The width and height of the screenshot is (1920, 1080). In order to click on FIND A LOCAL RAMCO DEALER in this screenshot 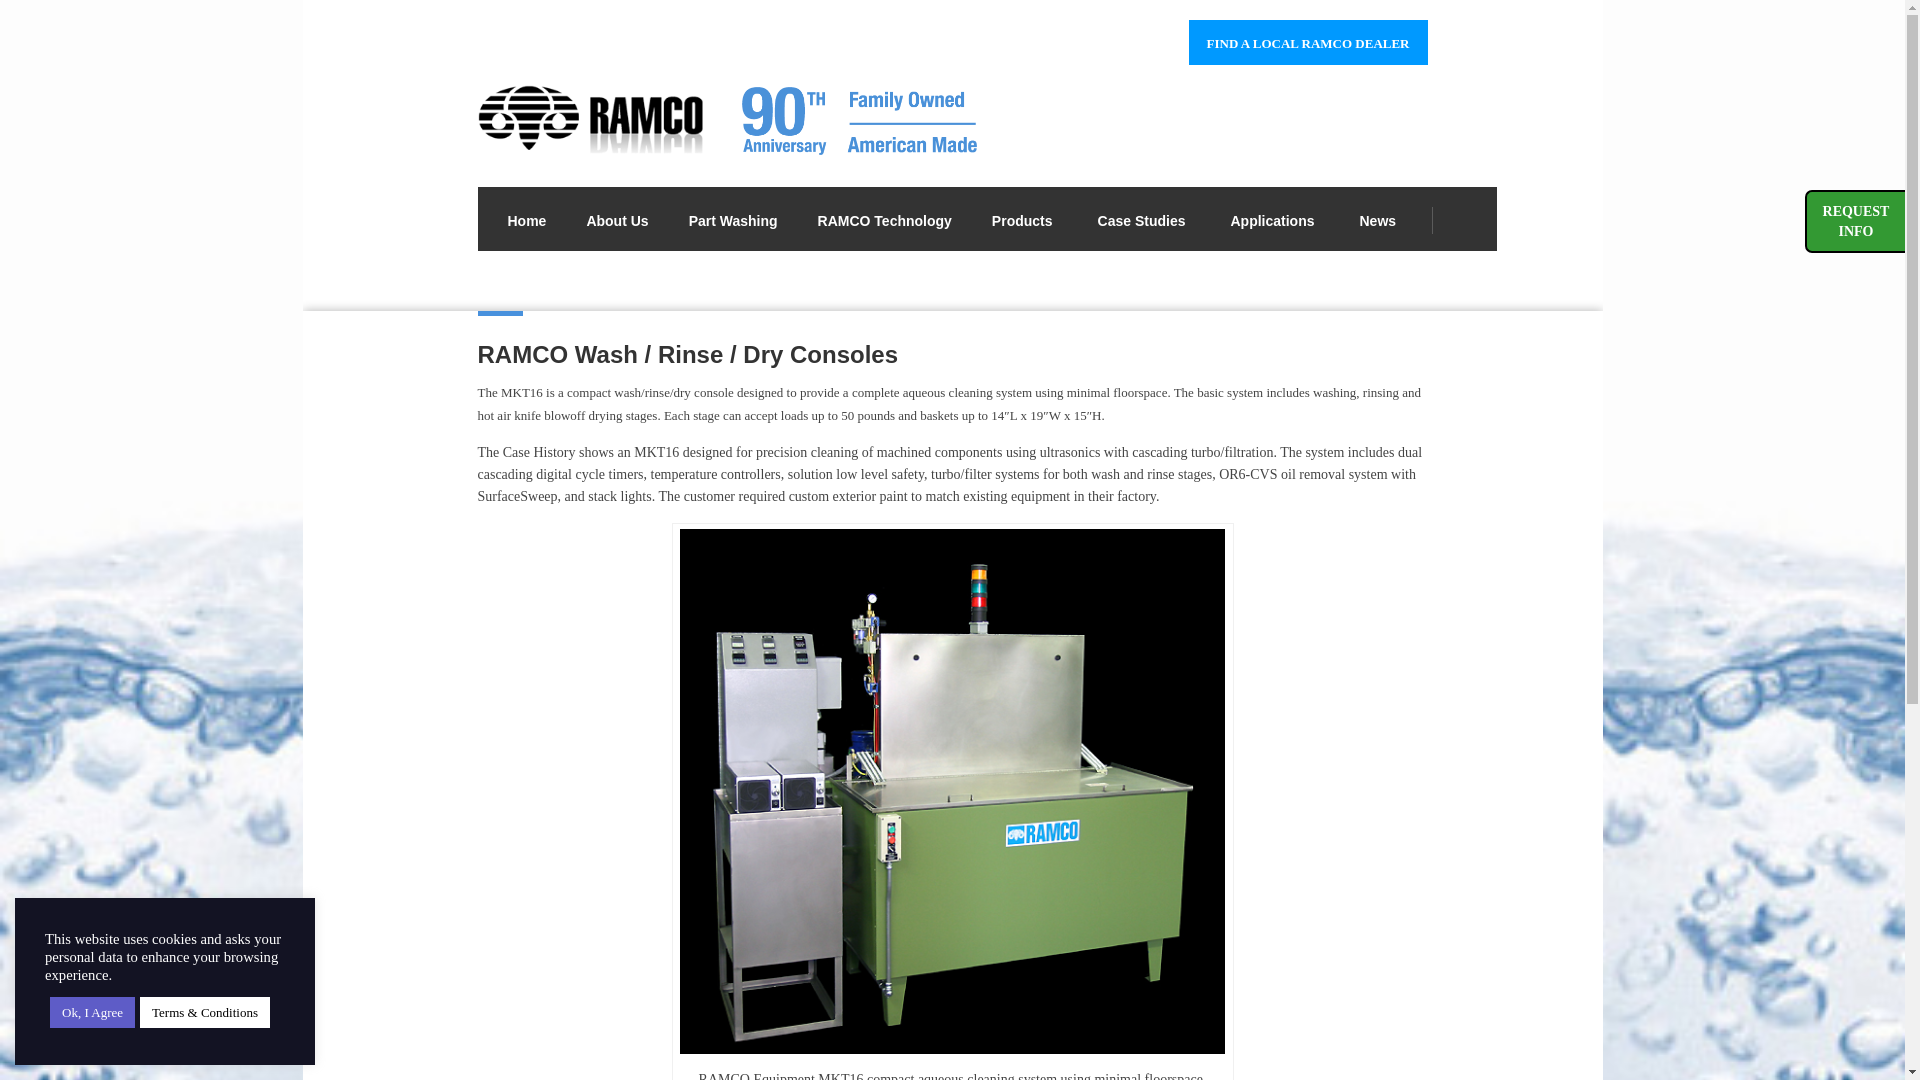, I will do `click(1308, 42)`.